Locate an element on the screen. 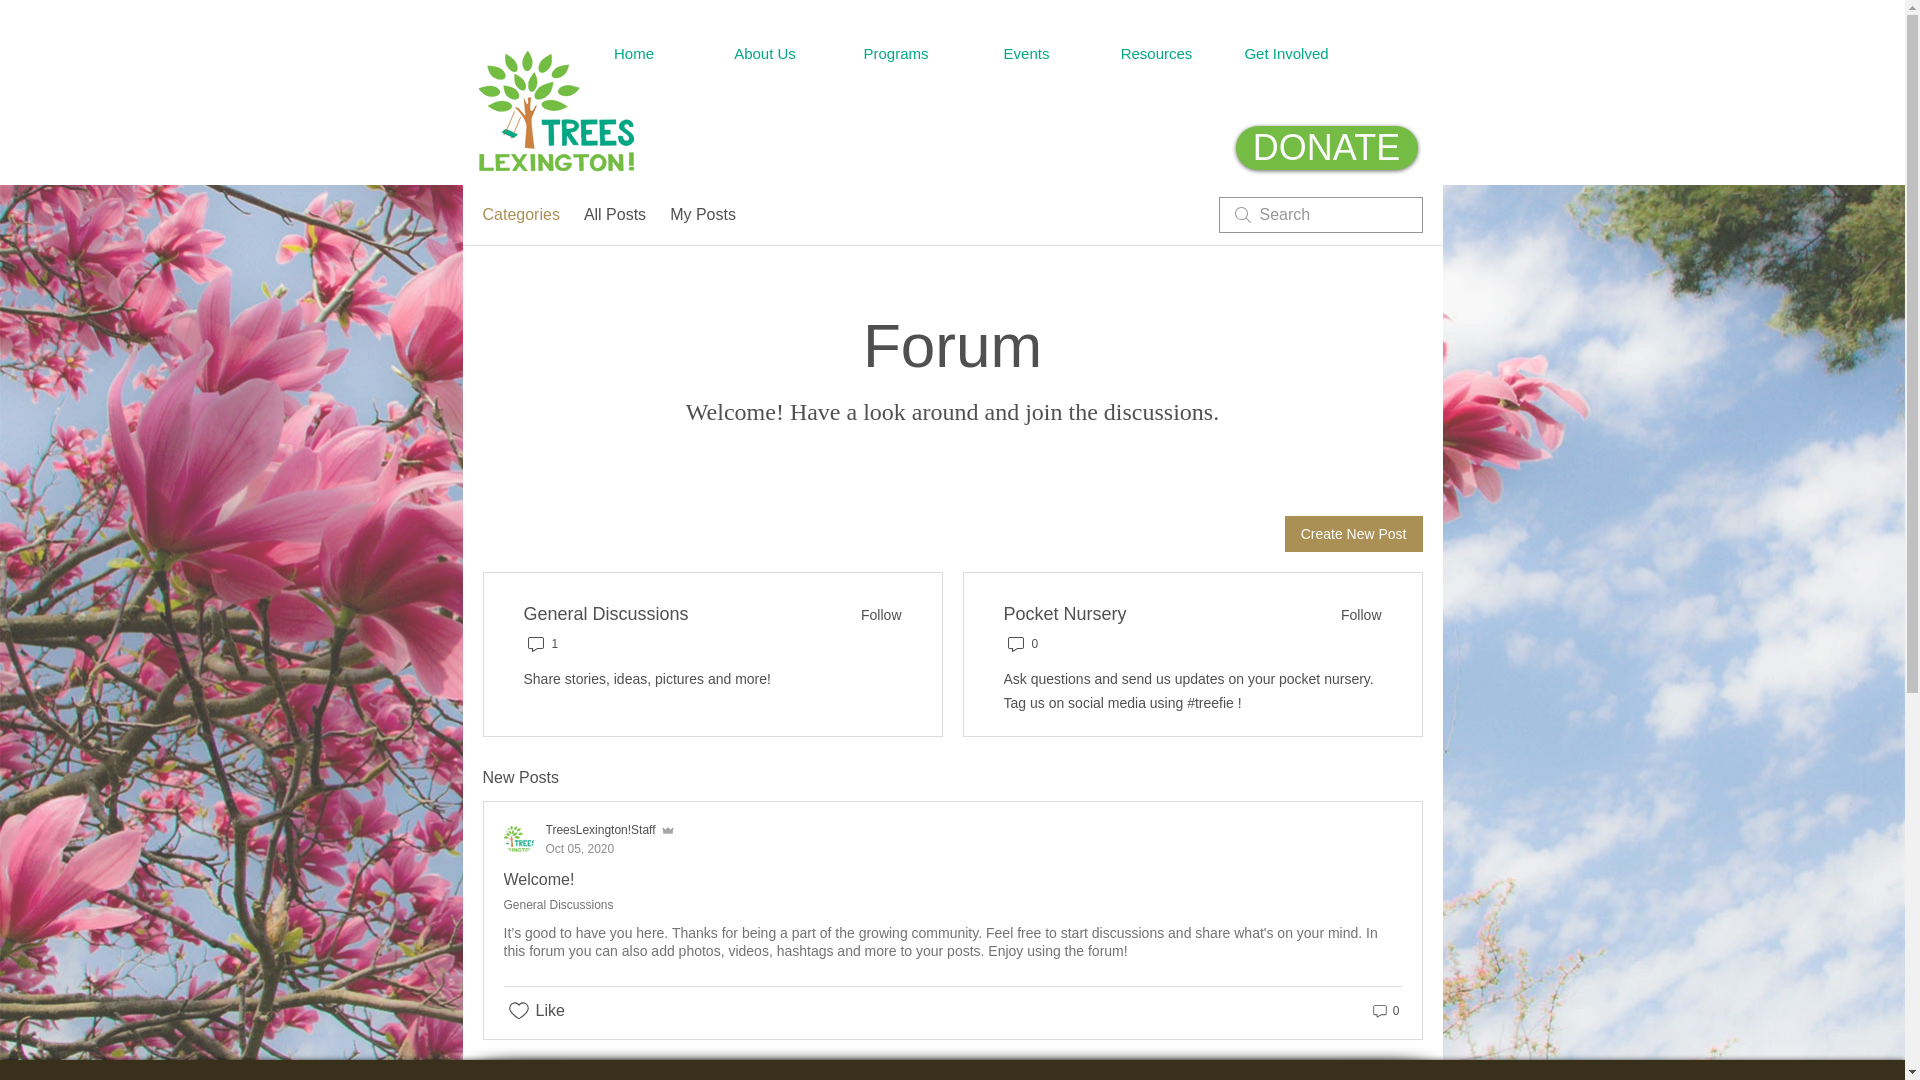 Image resolution: width=1920 pixels, height=1080 pixels. My Posts is located at coordinates (702, 214).